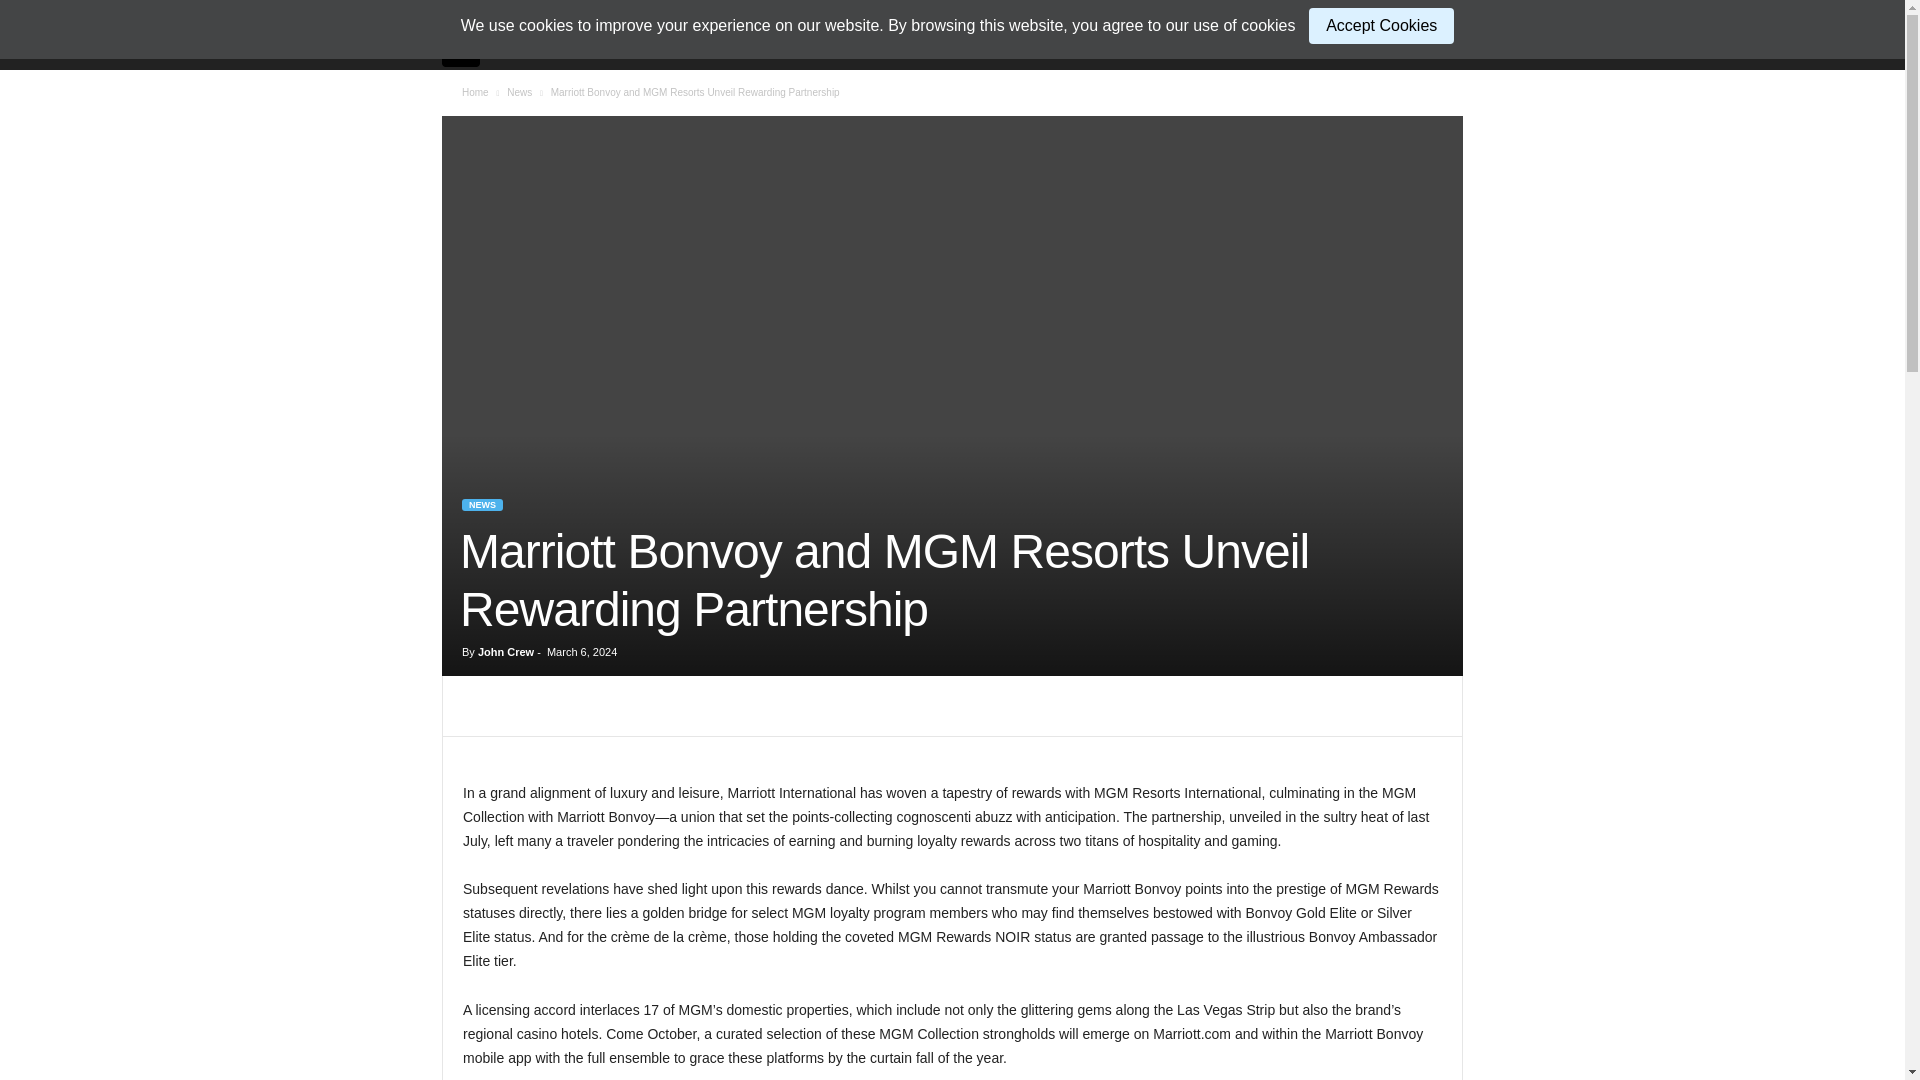  I want to click on NEWS, so click(482, 504).